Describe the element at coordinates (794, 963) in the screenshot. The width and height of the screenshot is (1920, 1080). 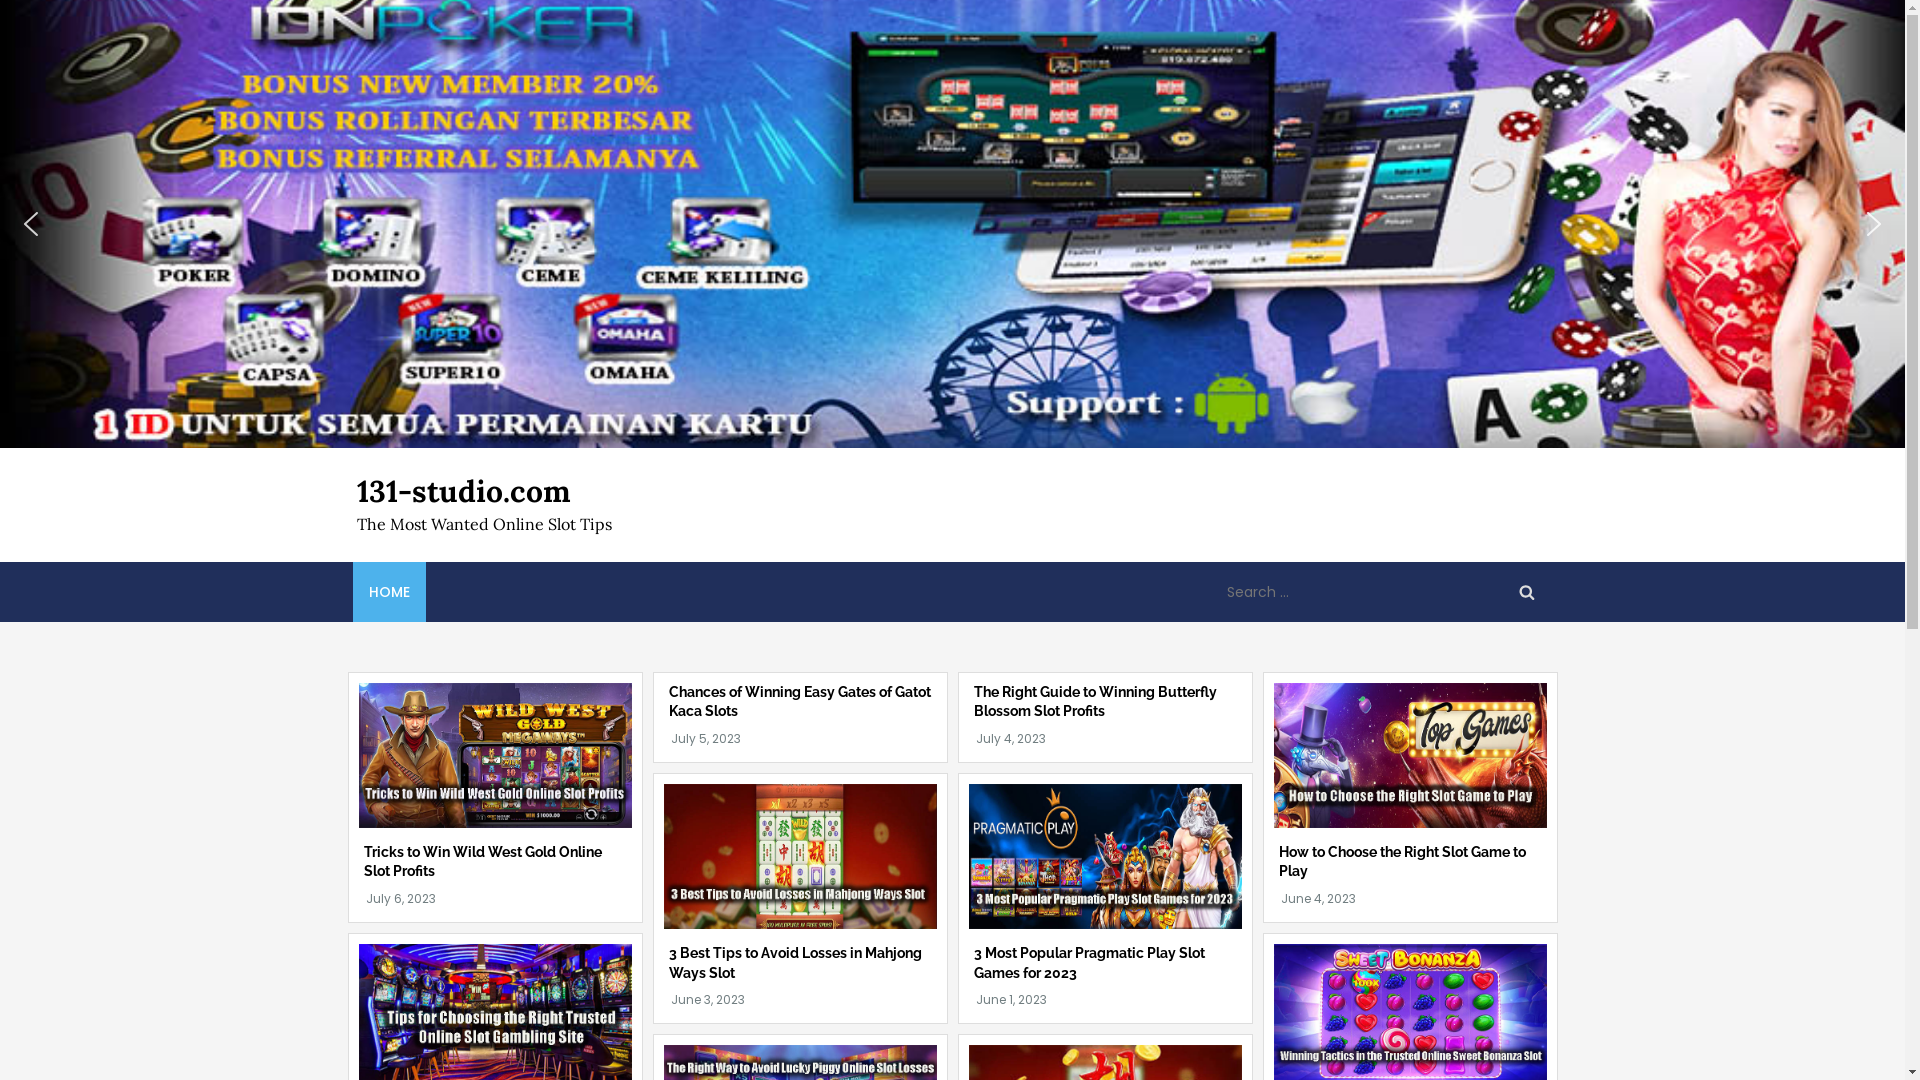
I see `3 Best Tips to Avoid Losses in Mahjong Ways Slot` at that location.